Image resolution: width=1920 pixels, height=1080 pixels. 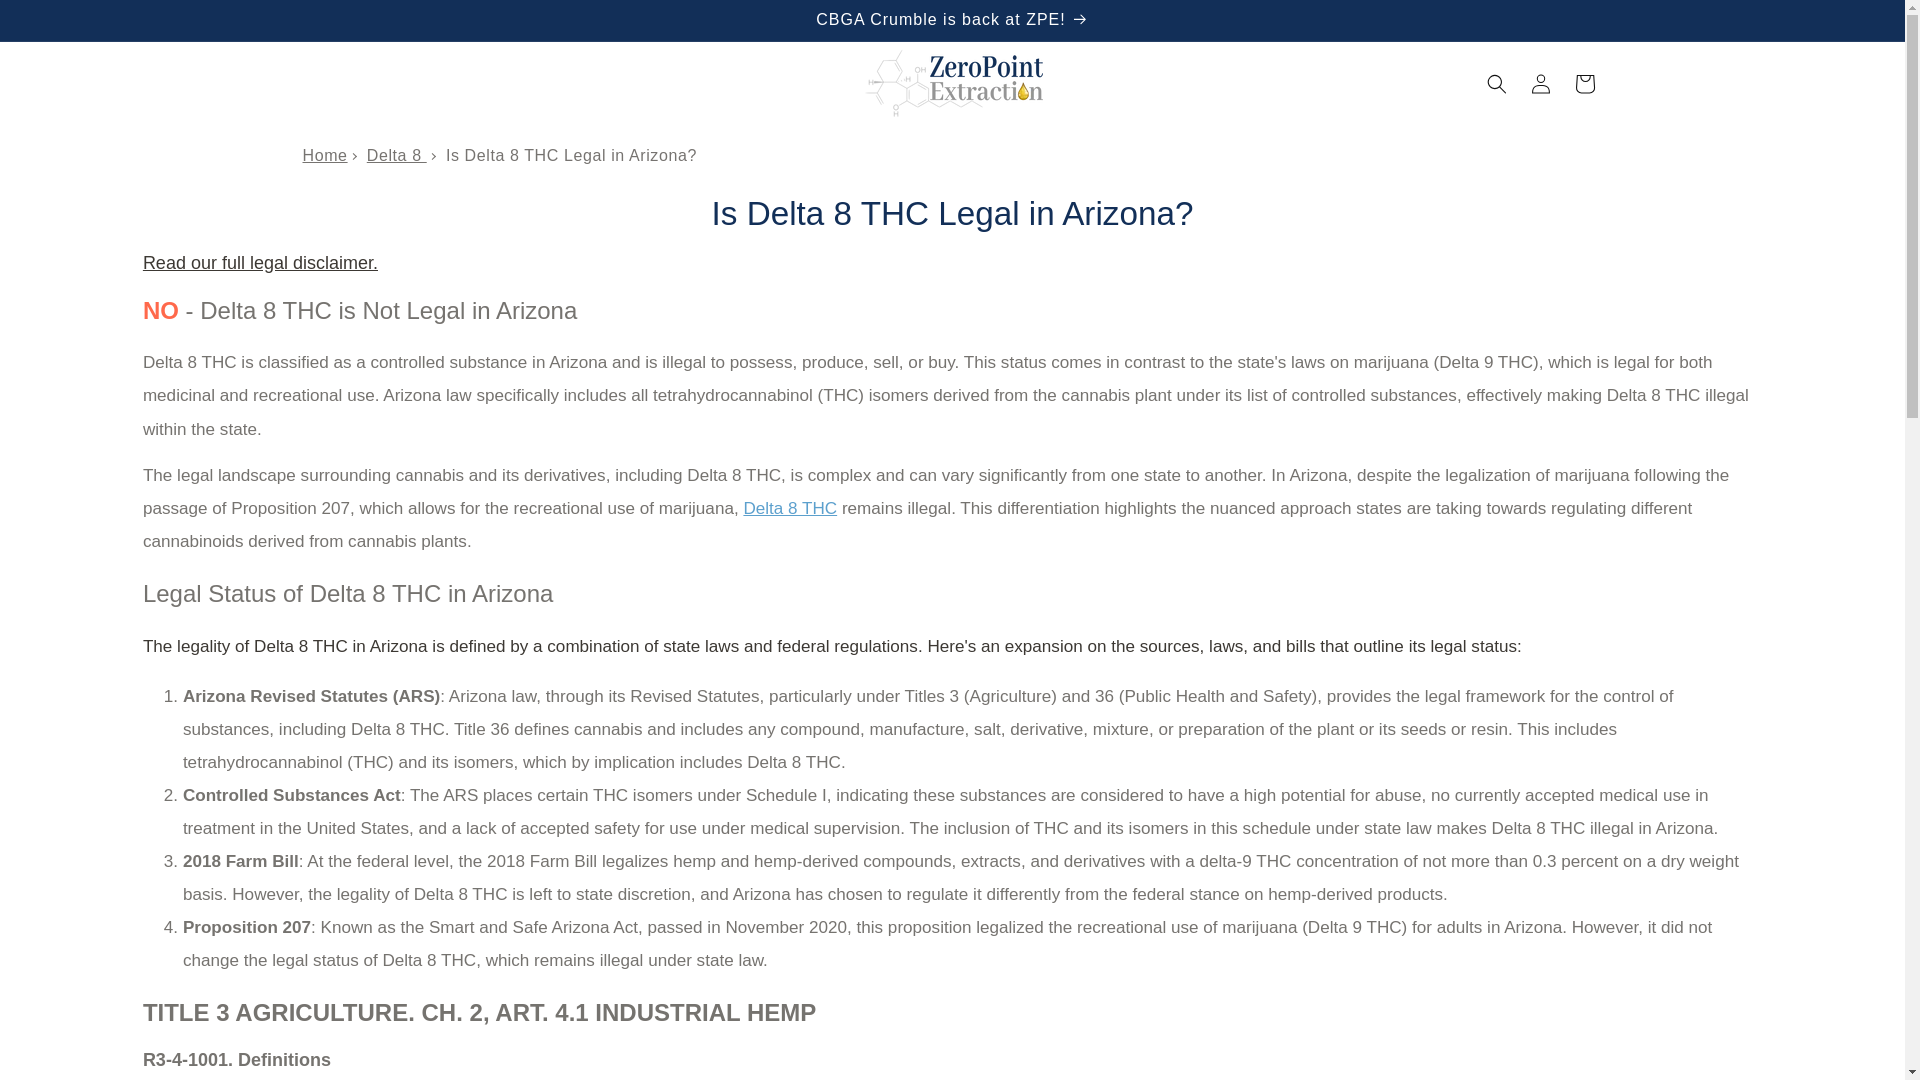 What do you see at coordinates (790, 508) in the screenshot?
I see `1 gram Delta 8 vape` at bounding box center [790, 508].